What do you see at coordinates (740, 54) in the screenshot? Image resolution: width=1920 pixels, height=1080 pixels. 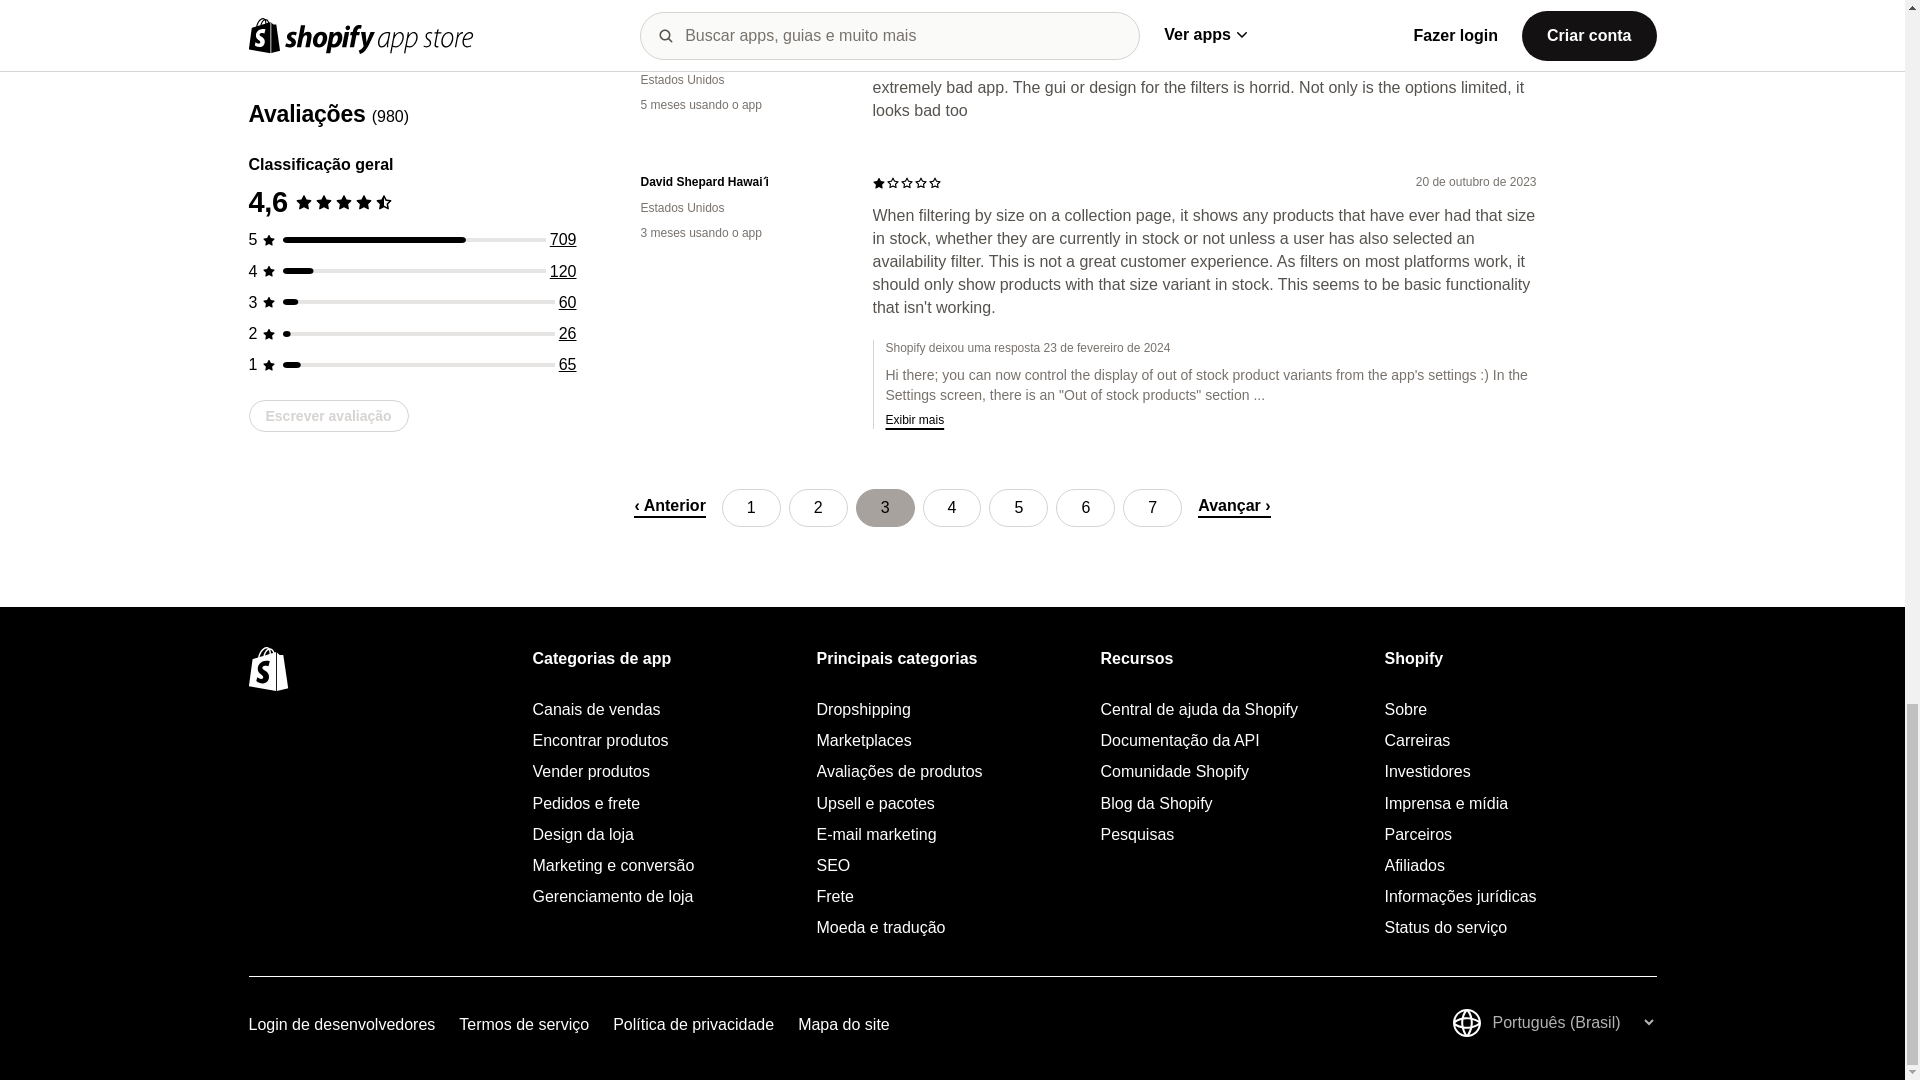 I see `Otherworlds Market` at bounding box center [740, 54].